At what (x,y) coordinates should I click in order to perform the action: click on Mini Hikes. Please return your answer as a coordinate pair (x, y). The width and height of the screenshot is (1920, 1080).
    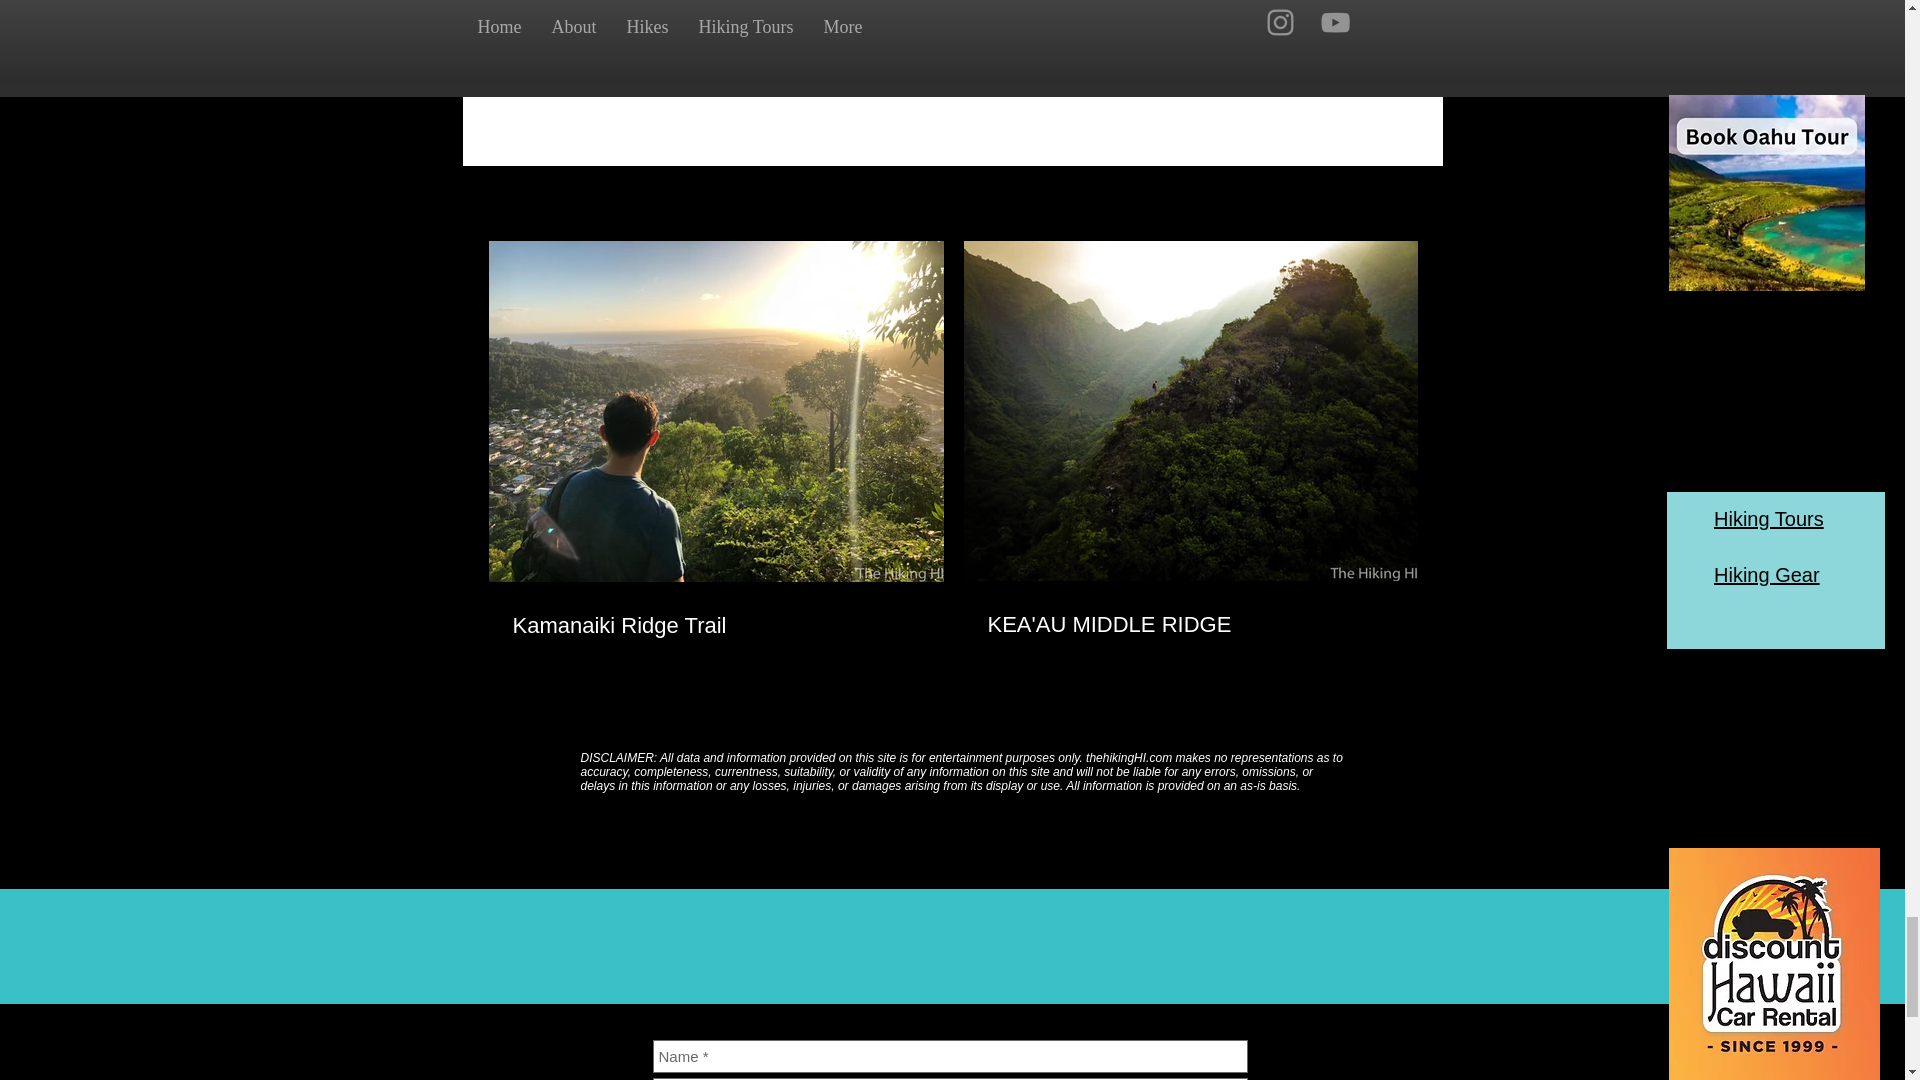
    Looking at the image, I should click on (1174, 14).